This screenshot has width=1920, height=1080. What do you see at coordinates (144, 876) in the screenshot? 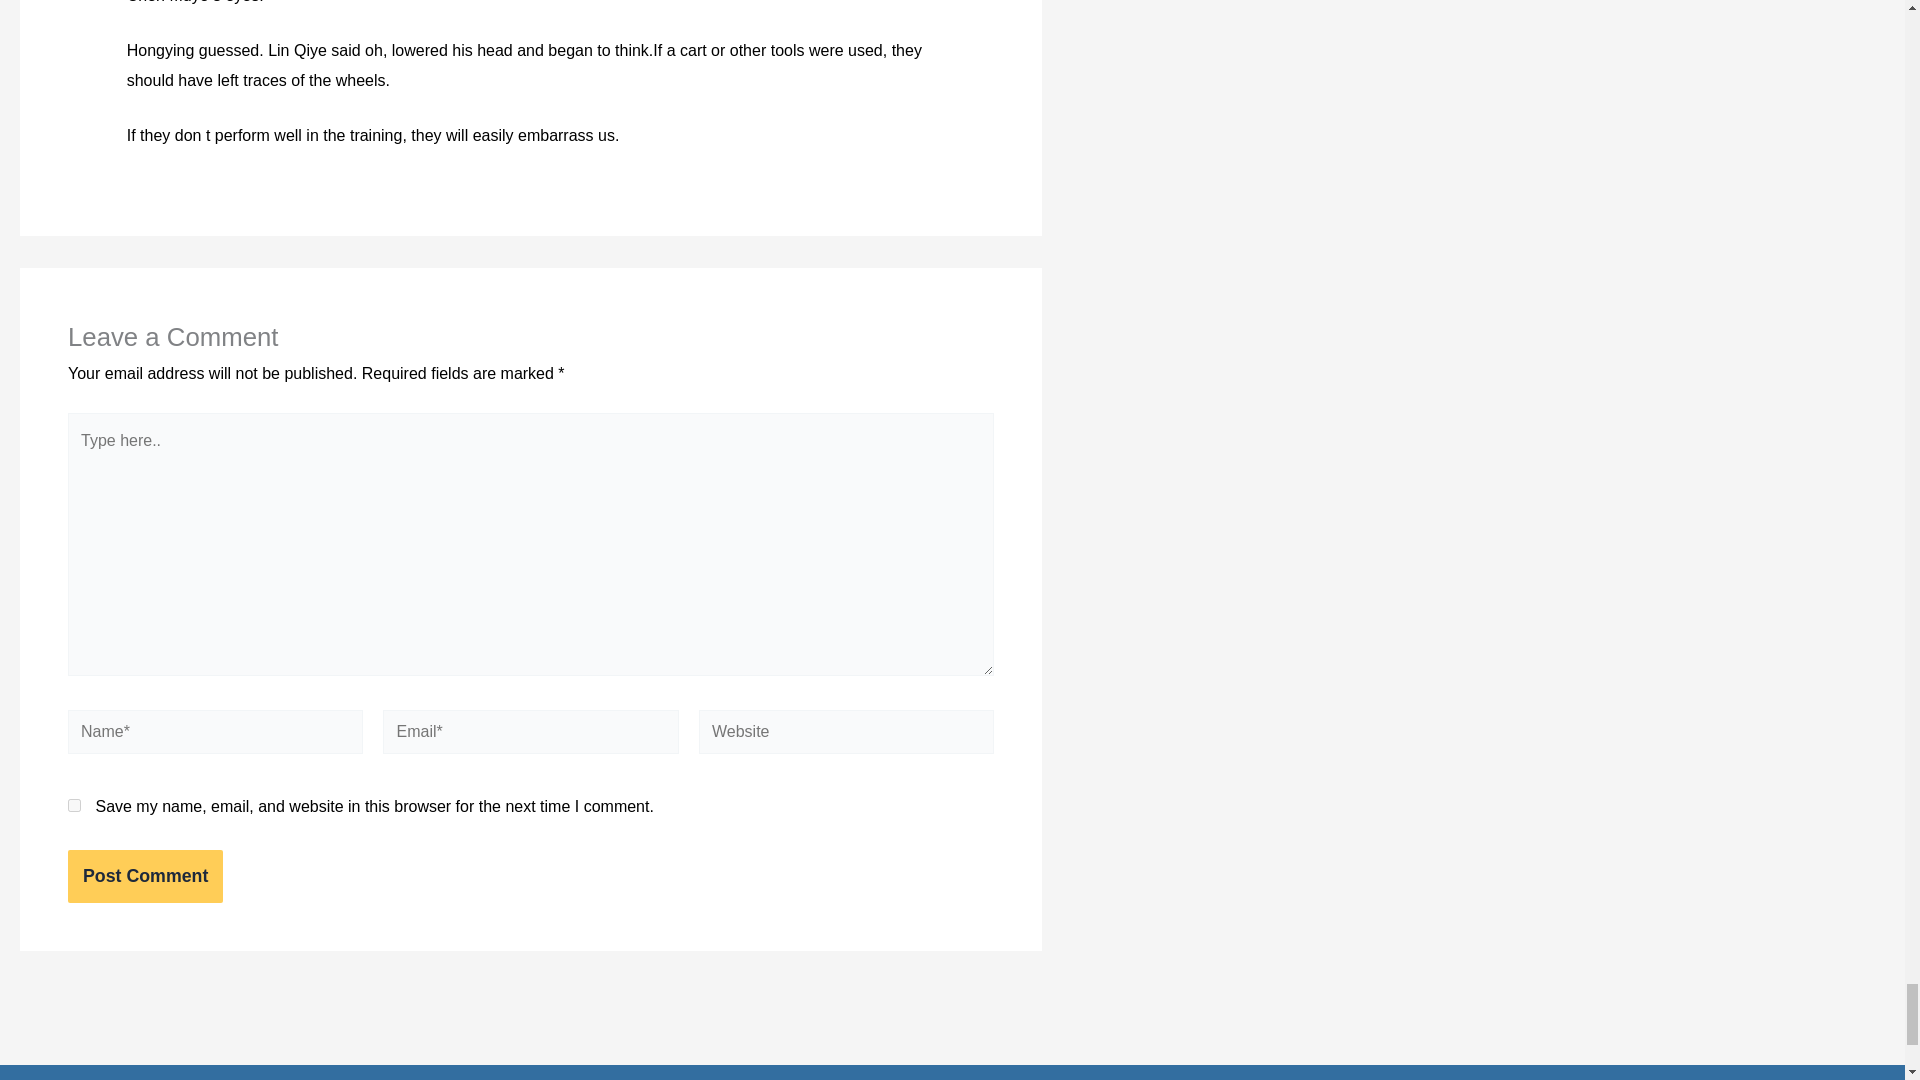
I see `Post Comment` at bounding box center [144, 876].